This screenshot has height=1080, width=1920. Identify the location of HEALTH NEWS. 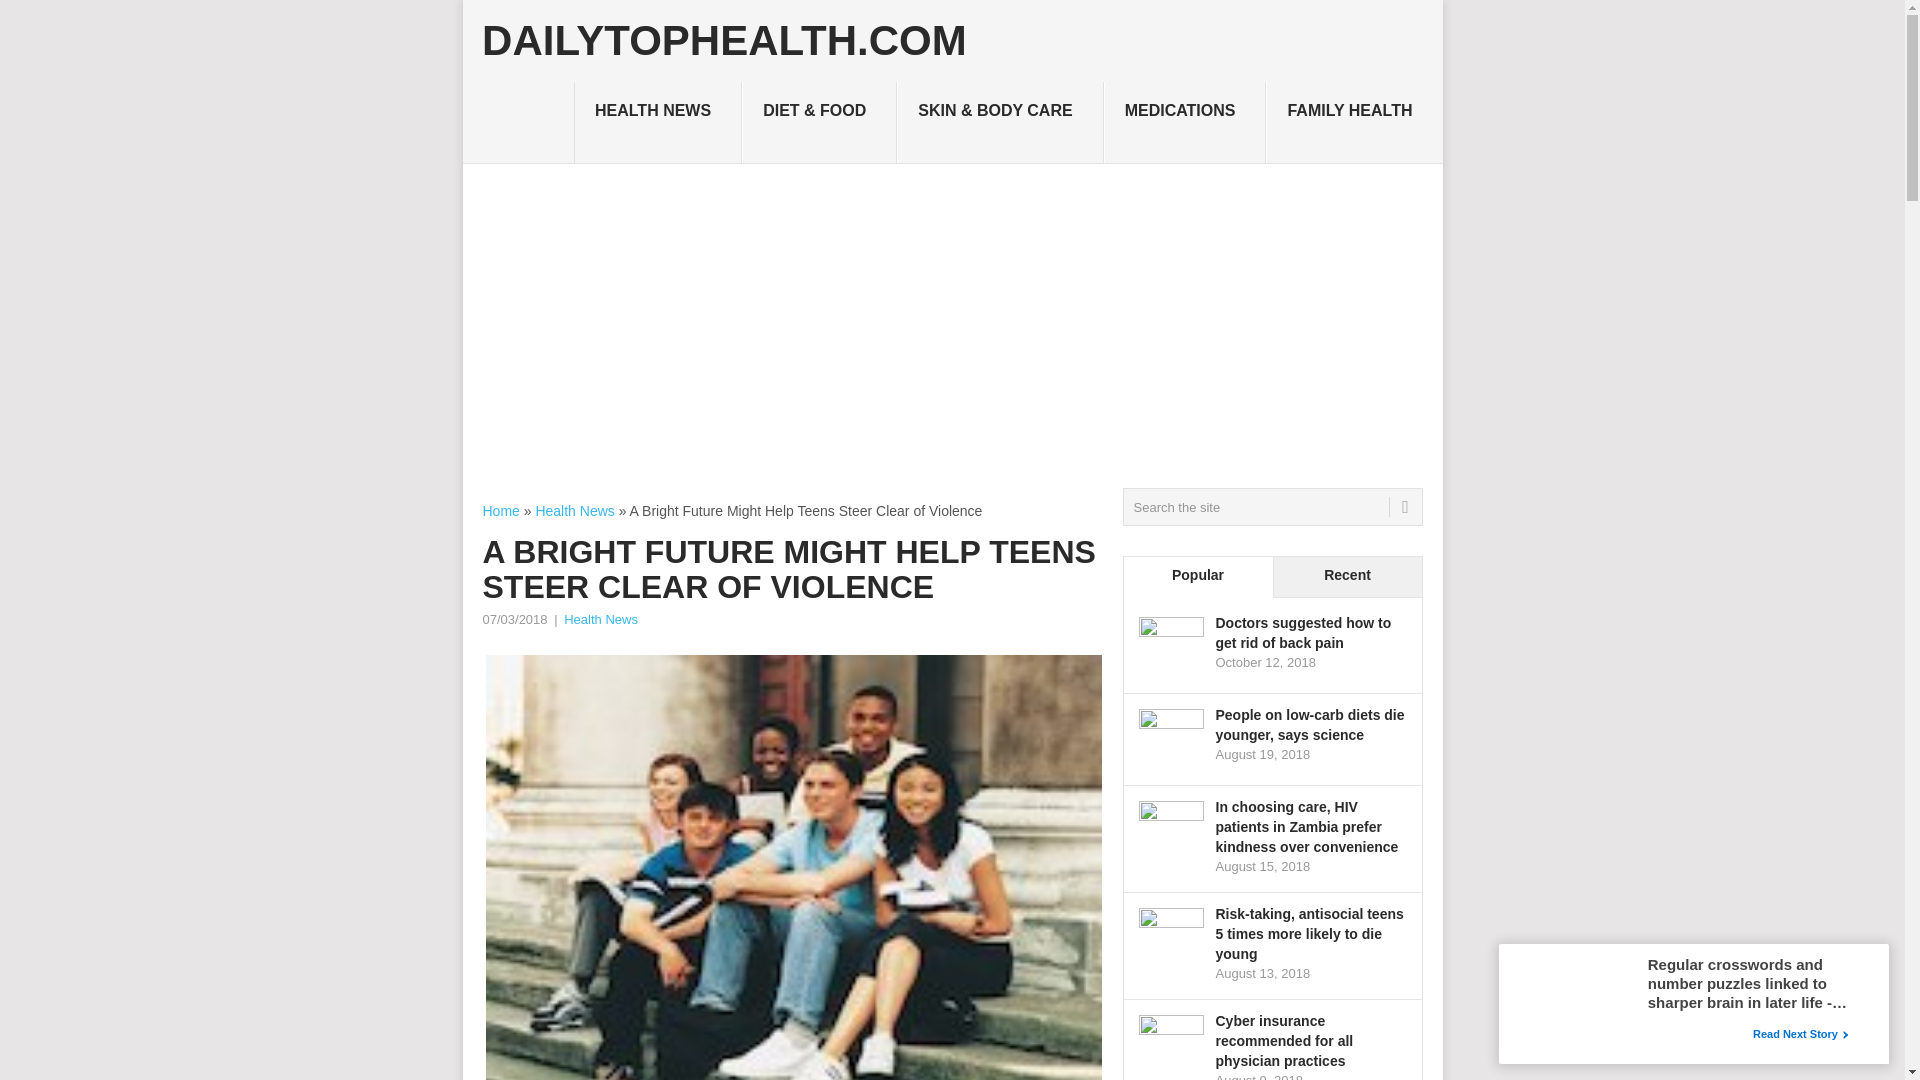
(658, 123).